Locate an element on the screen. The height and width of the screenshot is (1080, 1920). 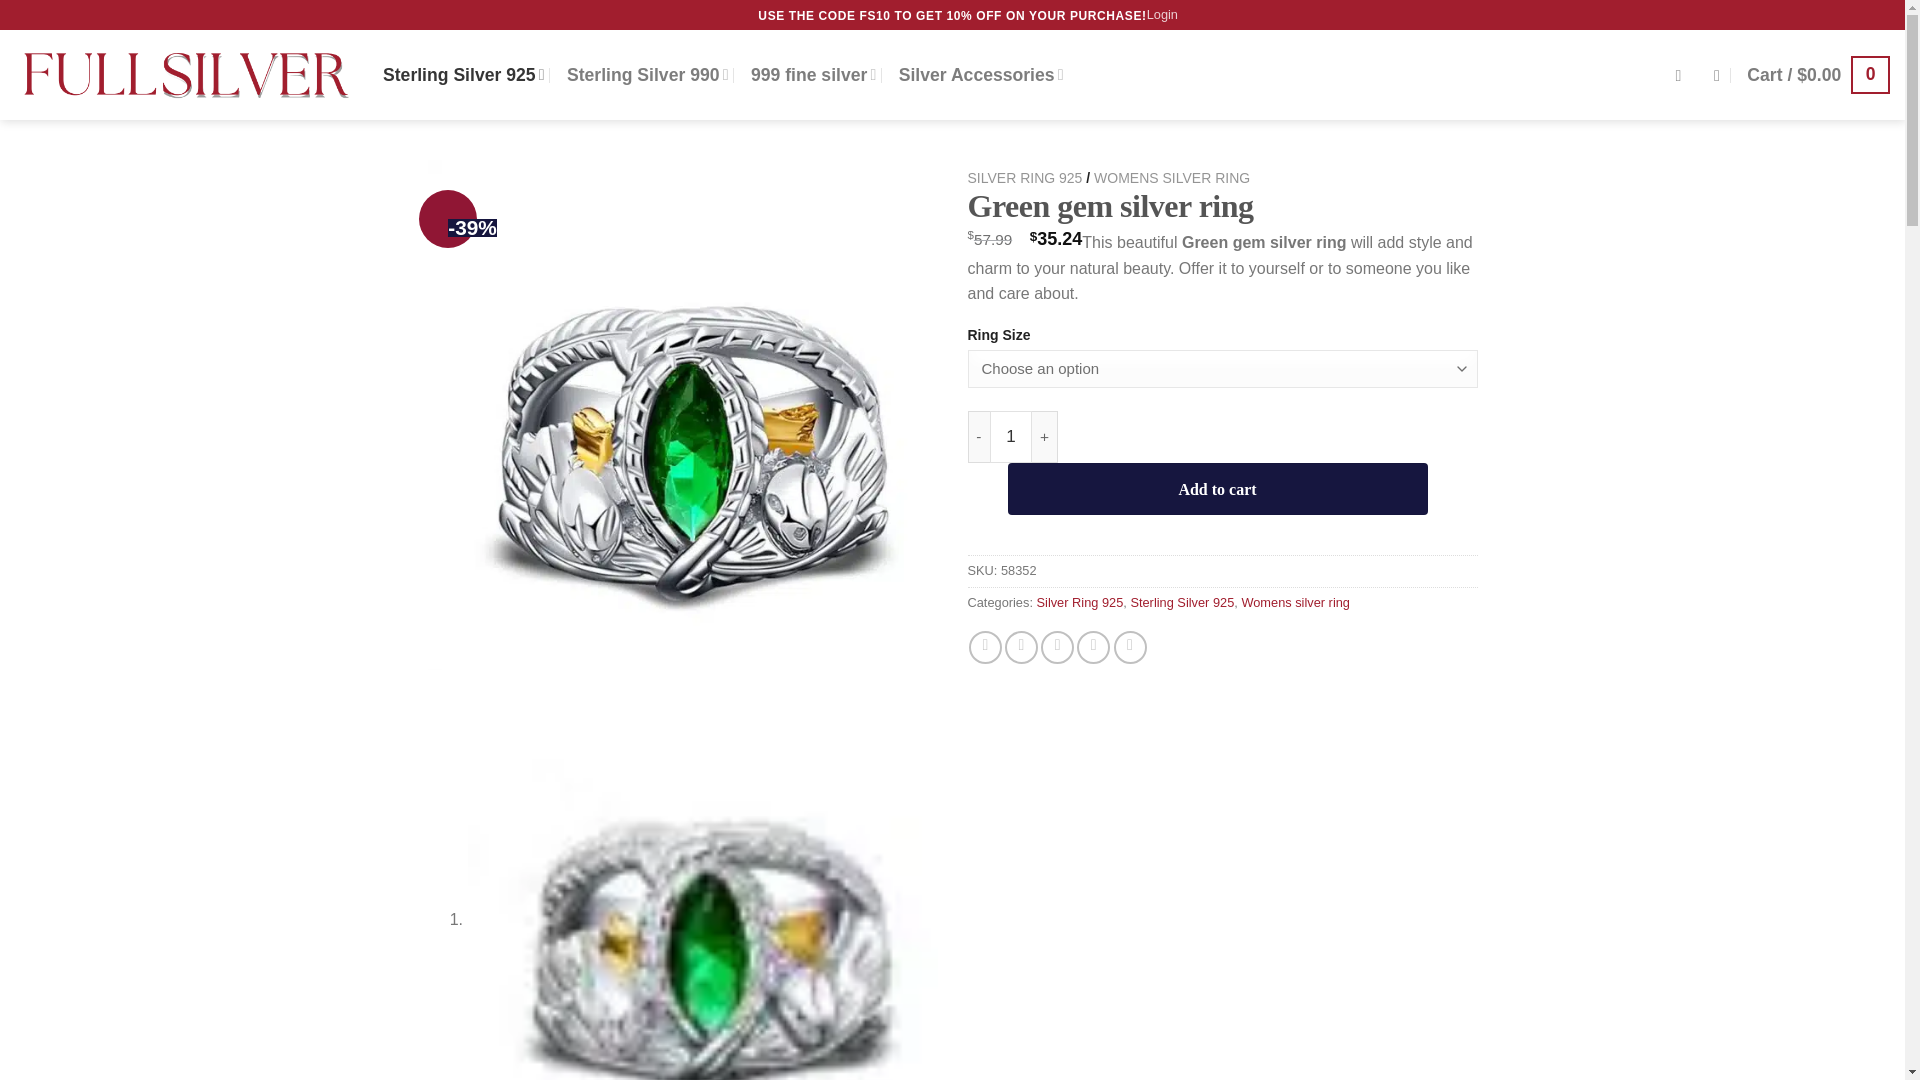
Share on Facebook is located at coordinates (986, 647).